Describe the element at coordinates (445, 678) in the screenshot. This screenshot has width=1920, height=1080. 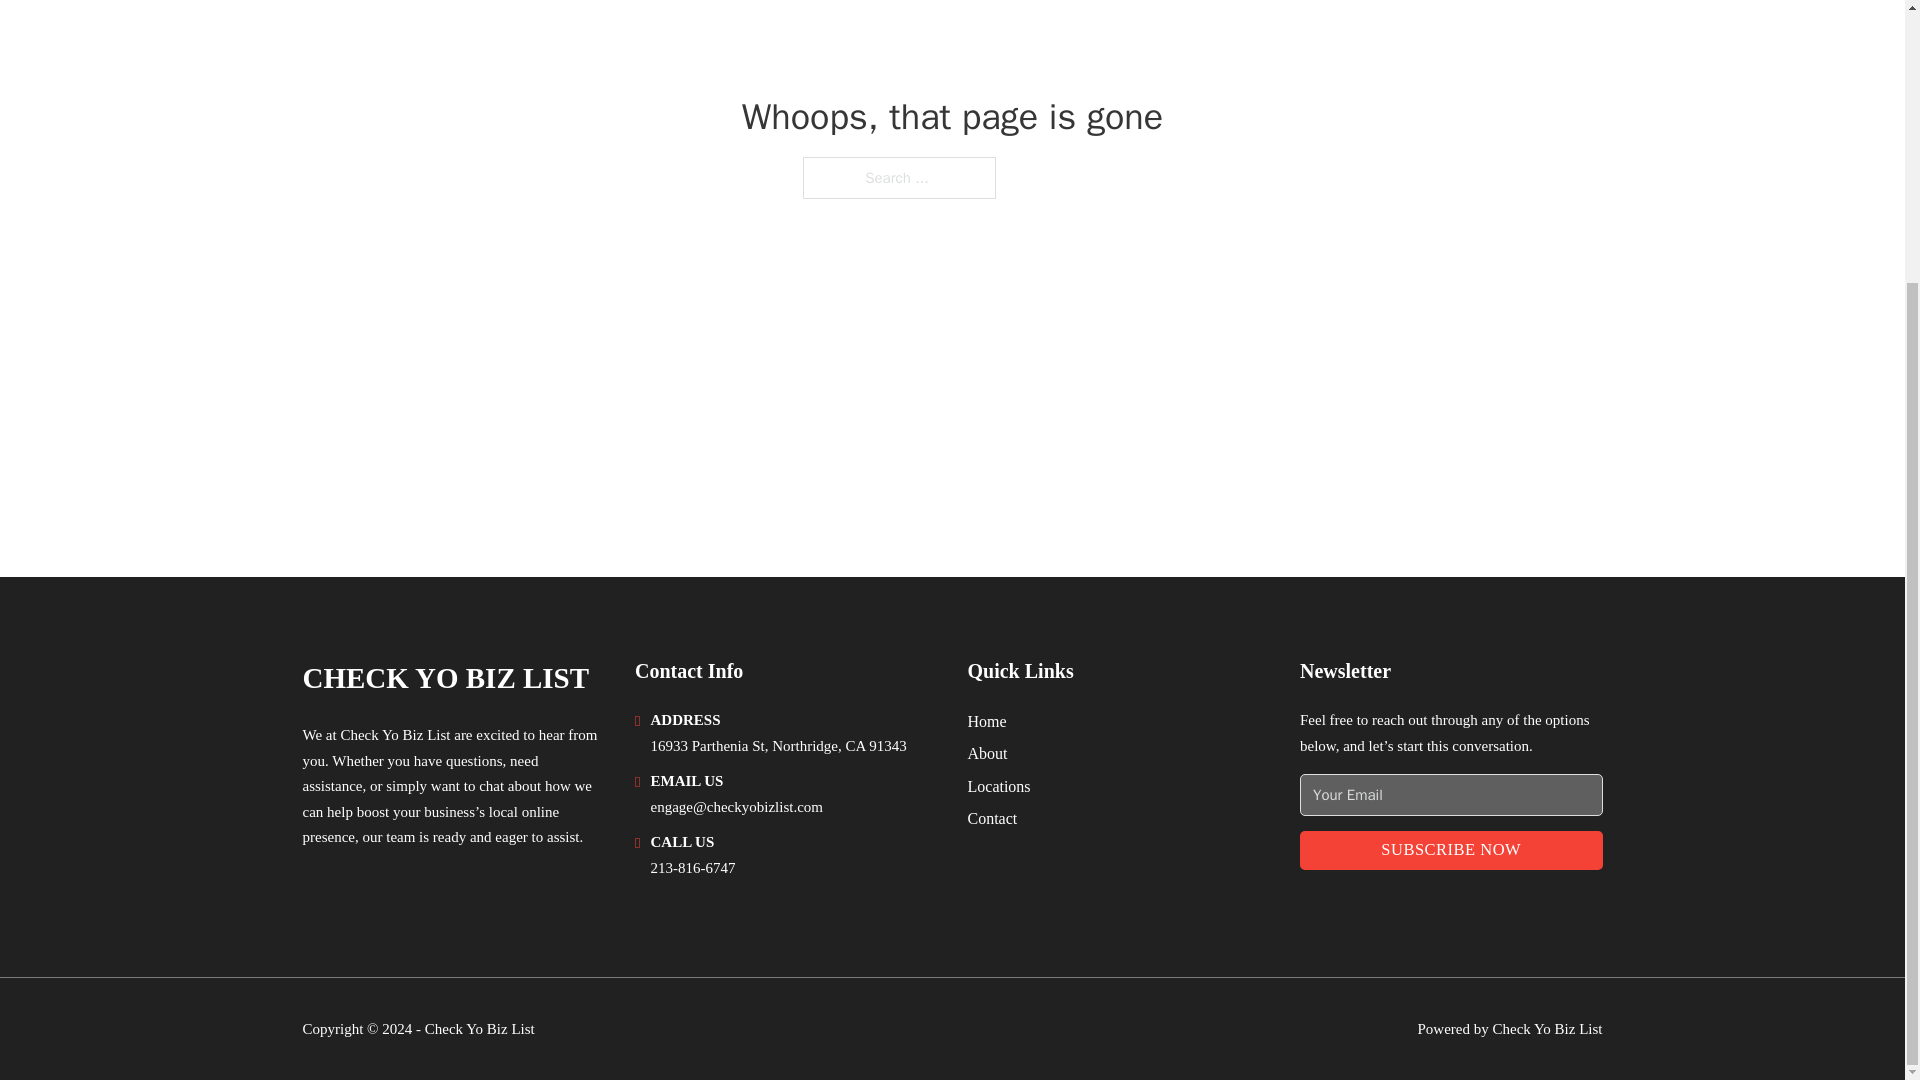
I see `CHECK YO BIZ LIST` at that location.